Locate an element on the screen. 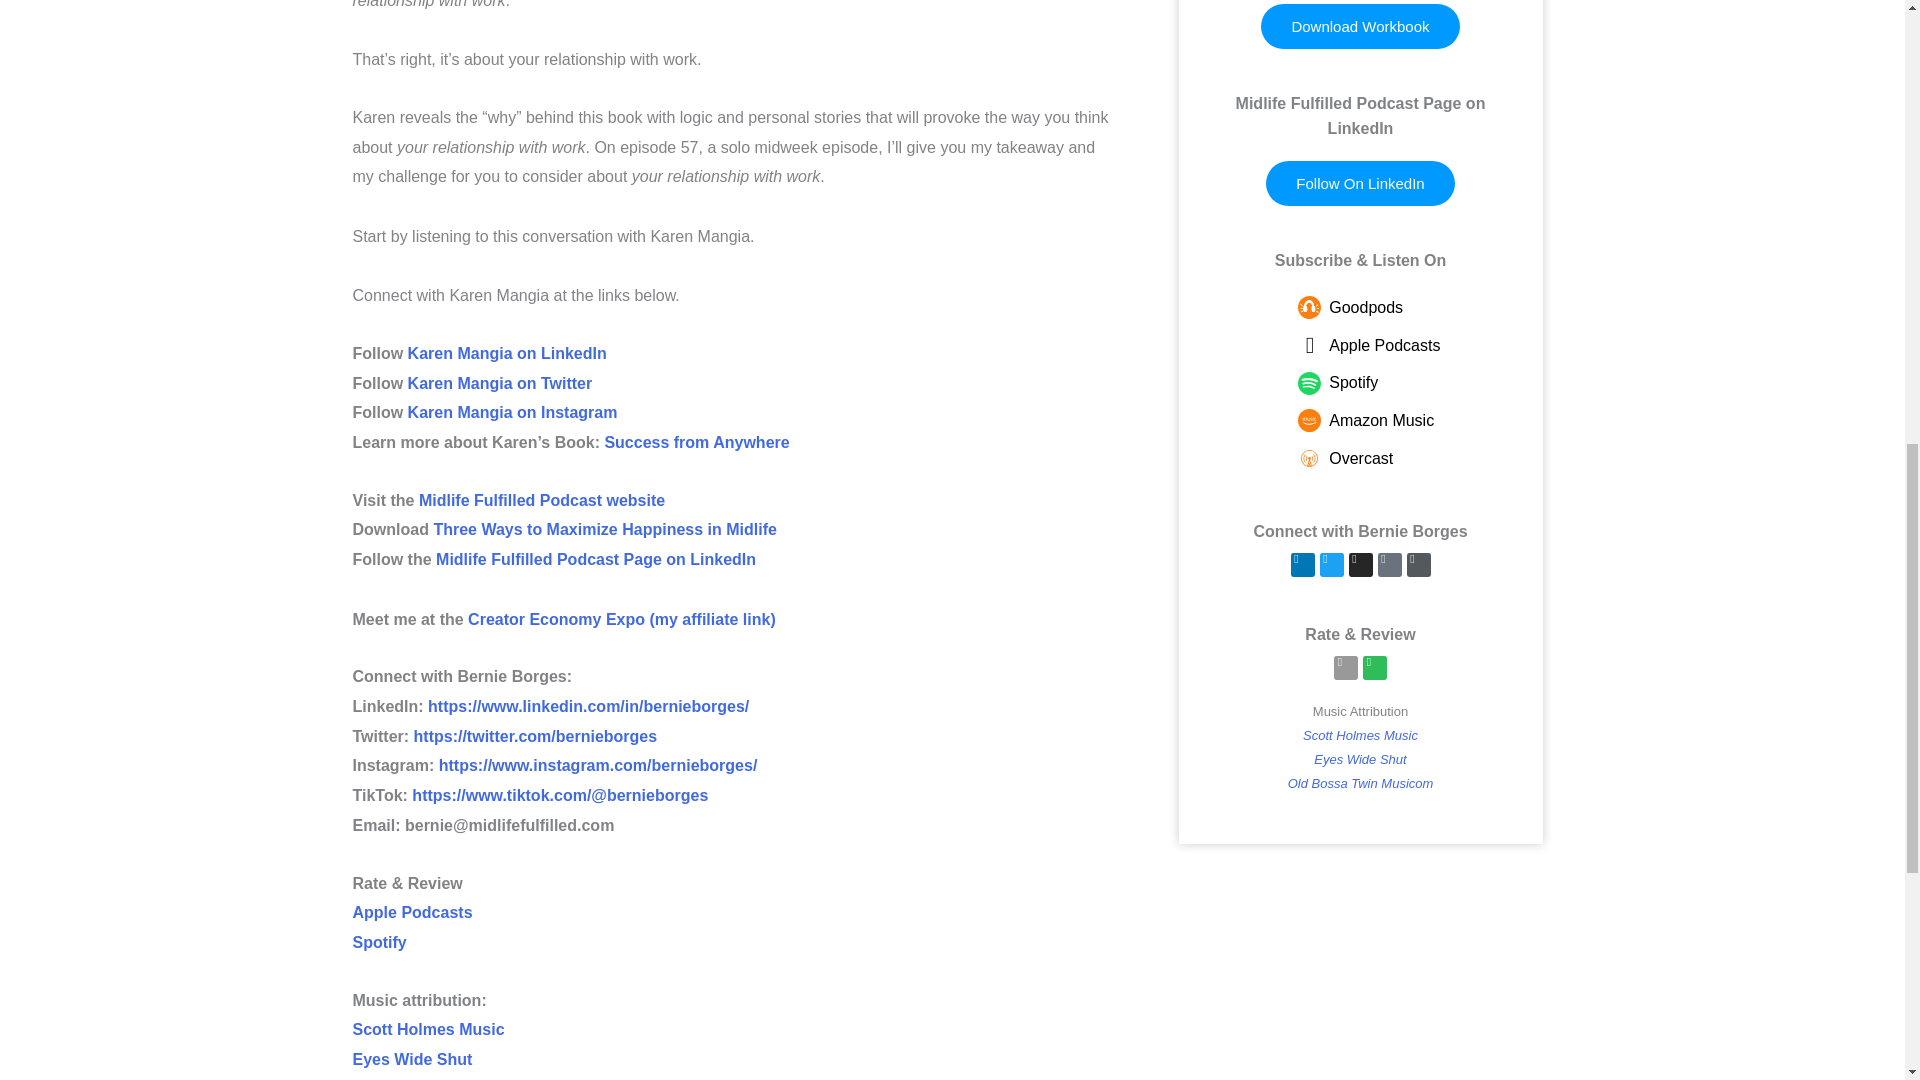  Download Workbook is located at coordinates (1360, 26).